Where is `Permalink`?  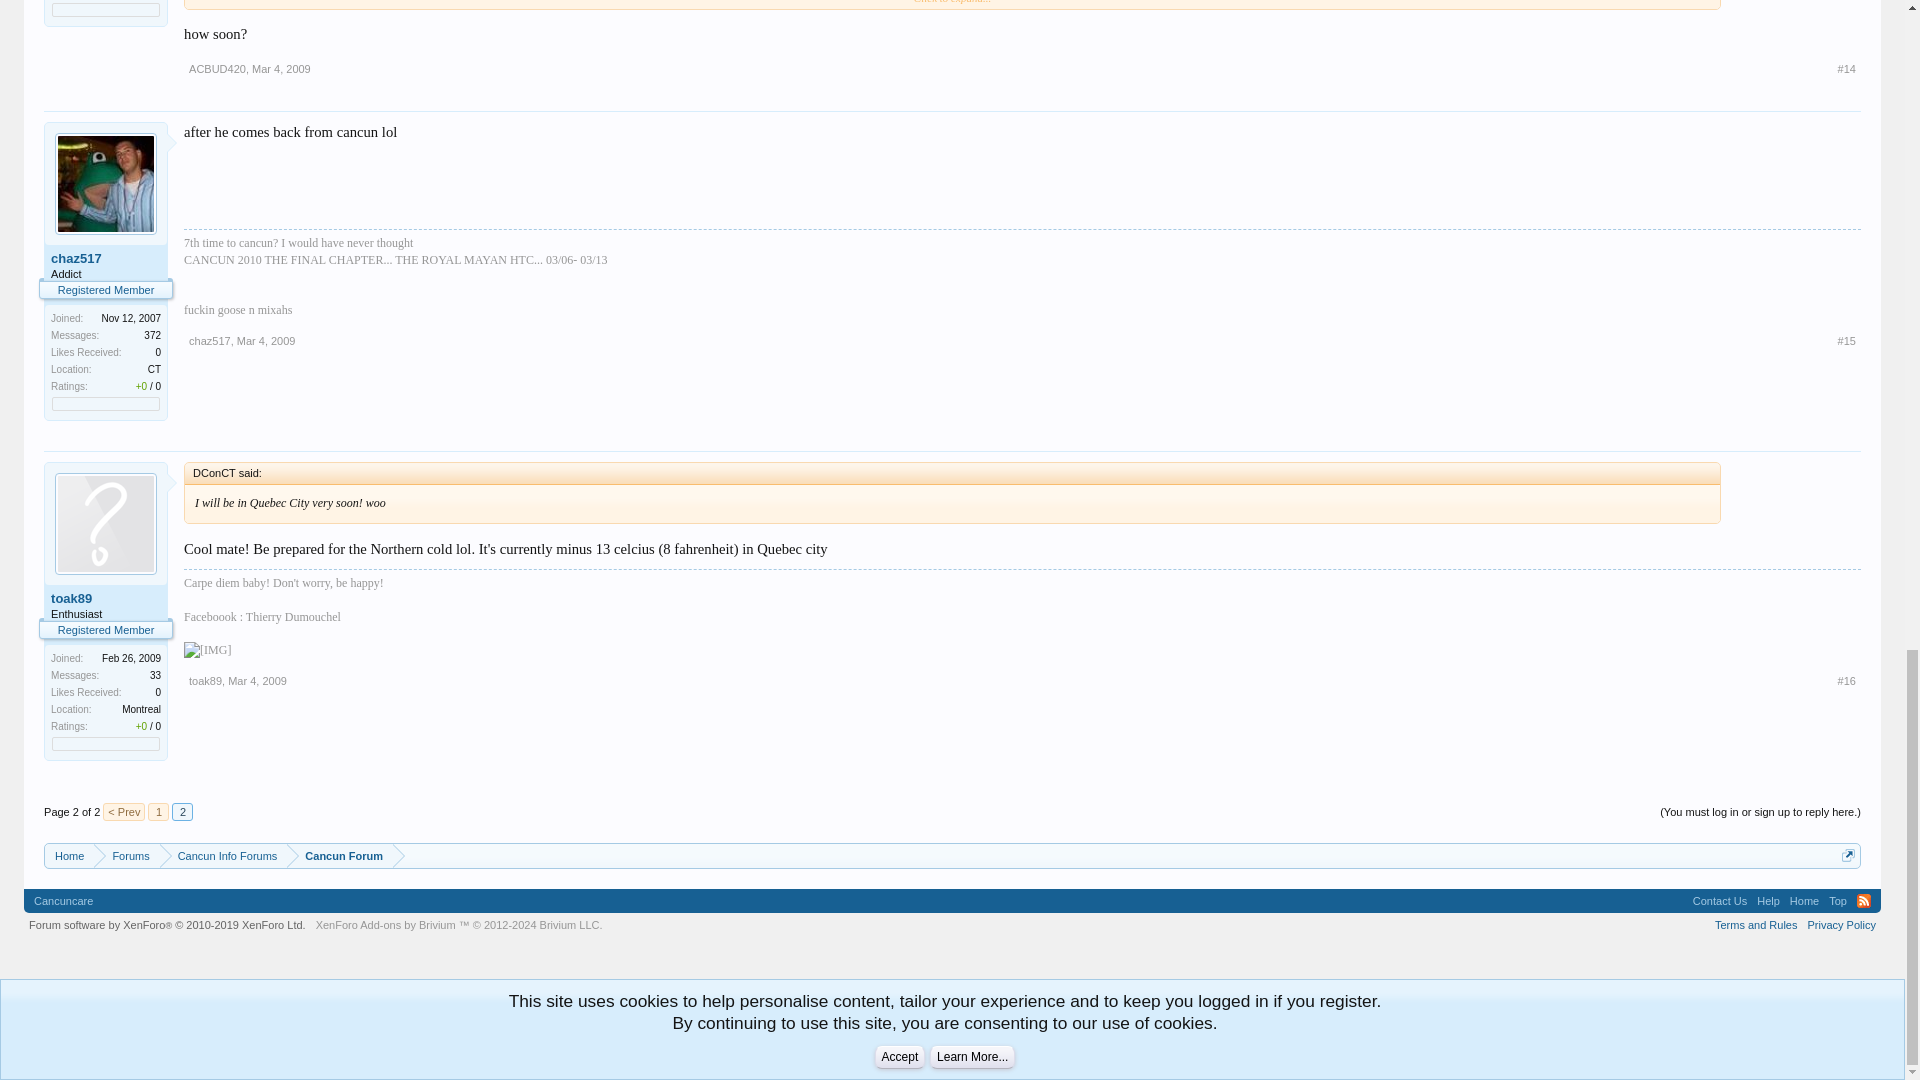
Permalink is located at coordinates (1846, 340).